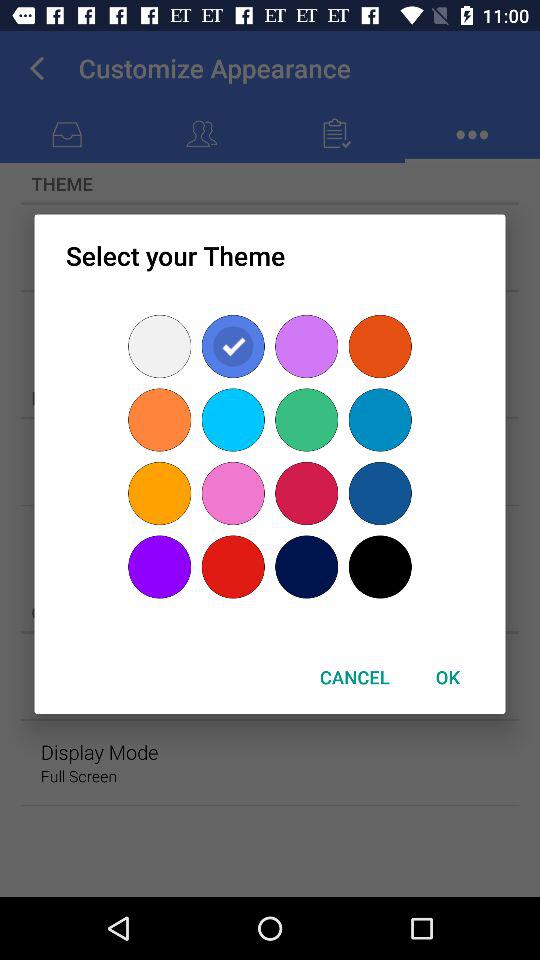 This screenshot has width=540, height=960. I want to click on open the button to the left of ok button, so click(354, 676).